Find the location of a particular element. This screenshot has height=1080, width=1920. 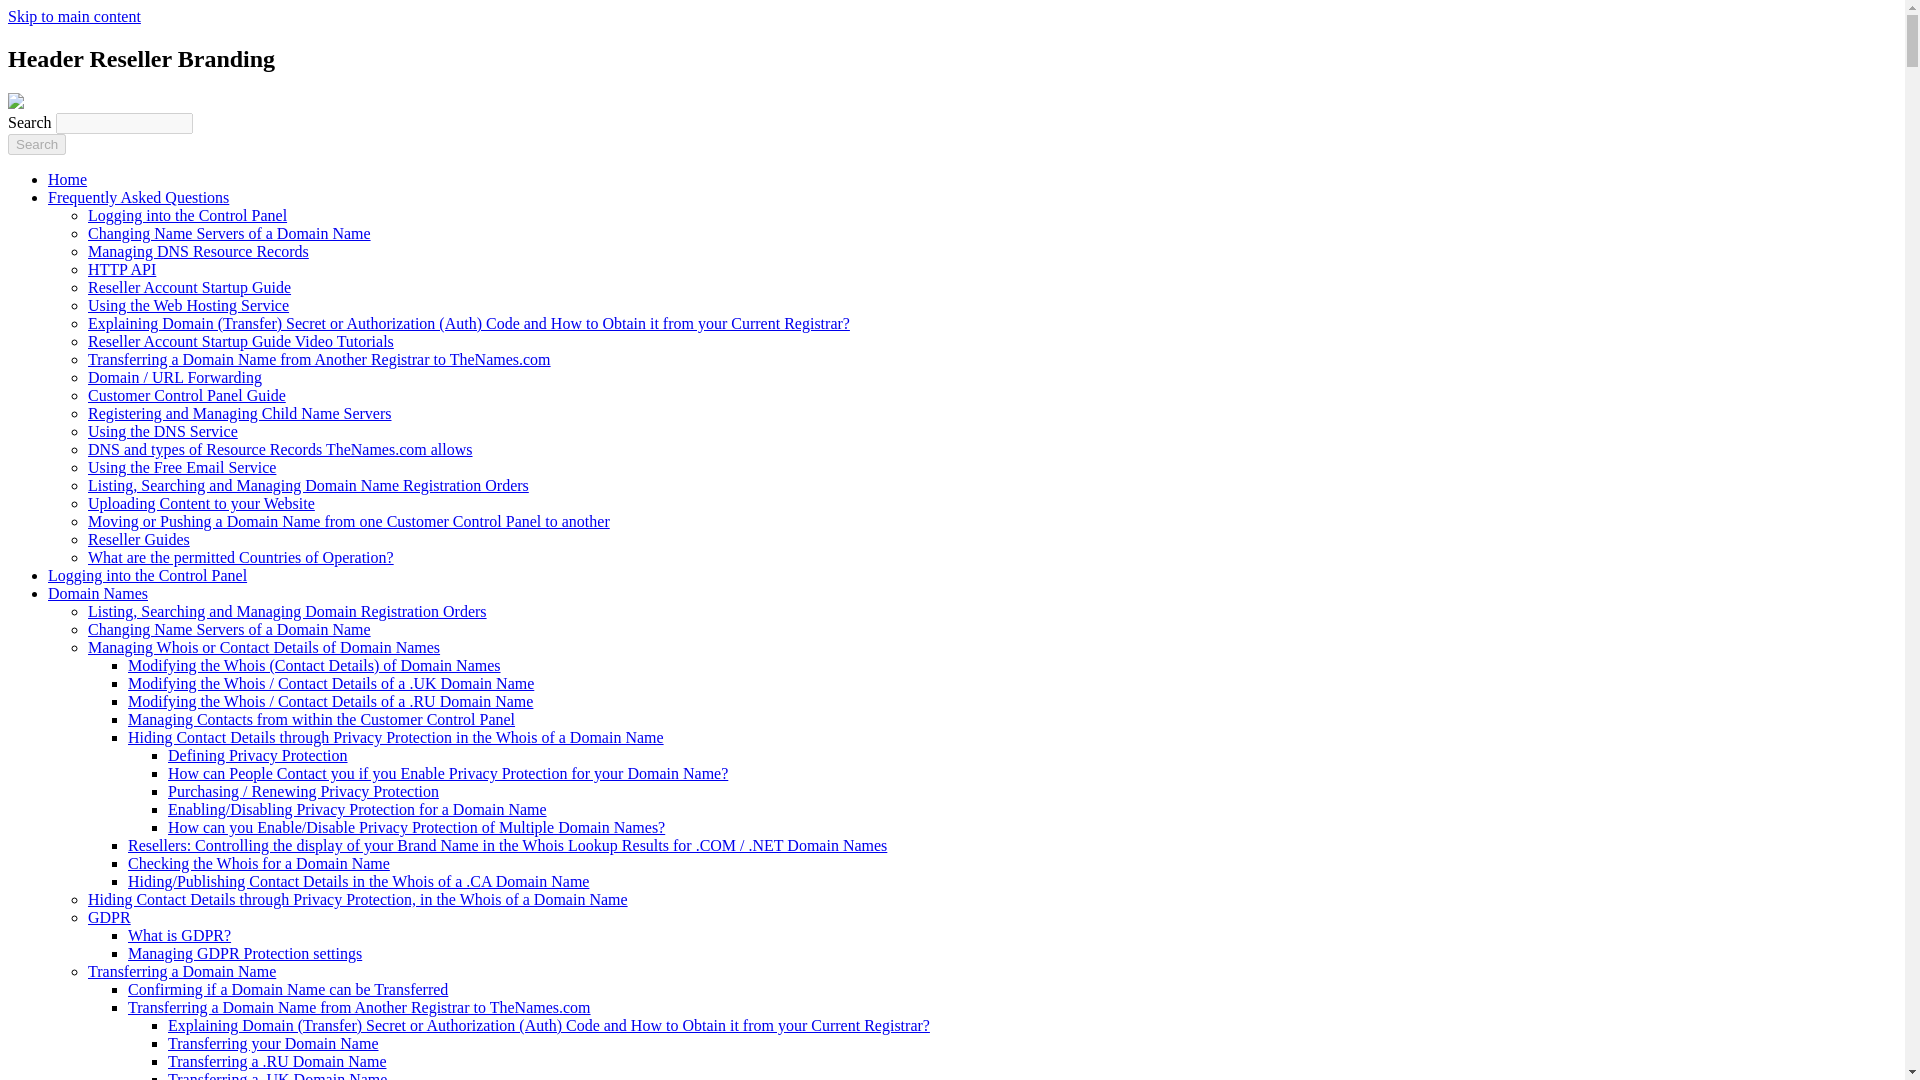

Managing DNS Resource Records is located at coordinates (198, 252).